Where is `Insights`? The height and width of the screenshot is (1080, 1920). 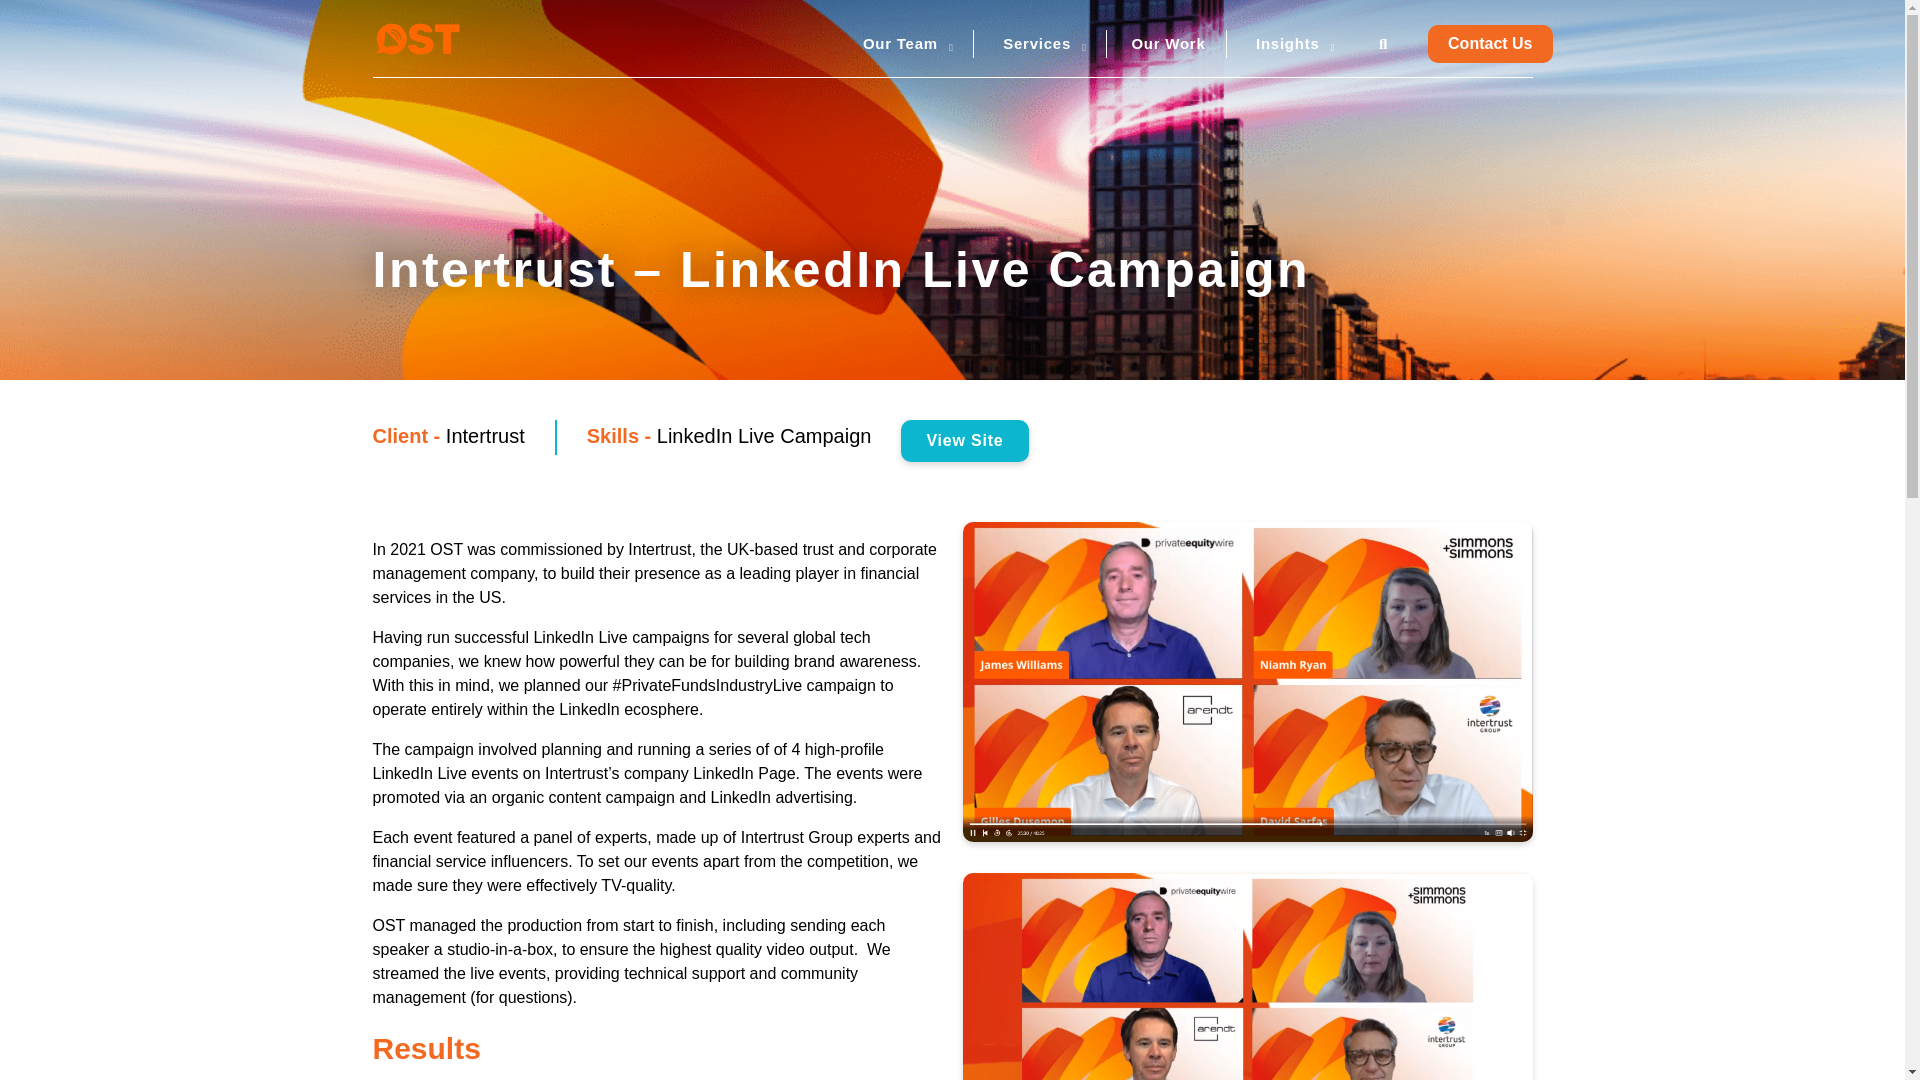 Insights is located at coordinates (1288, 42).